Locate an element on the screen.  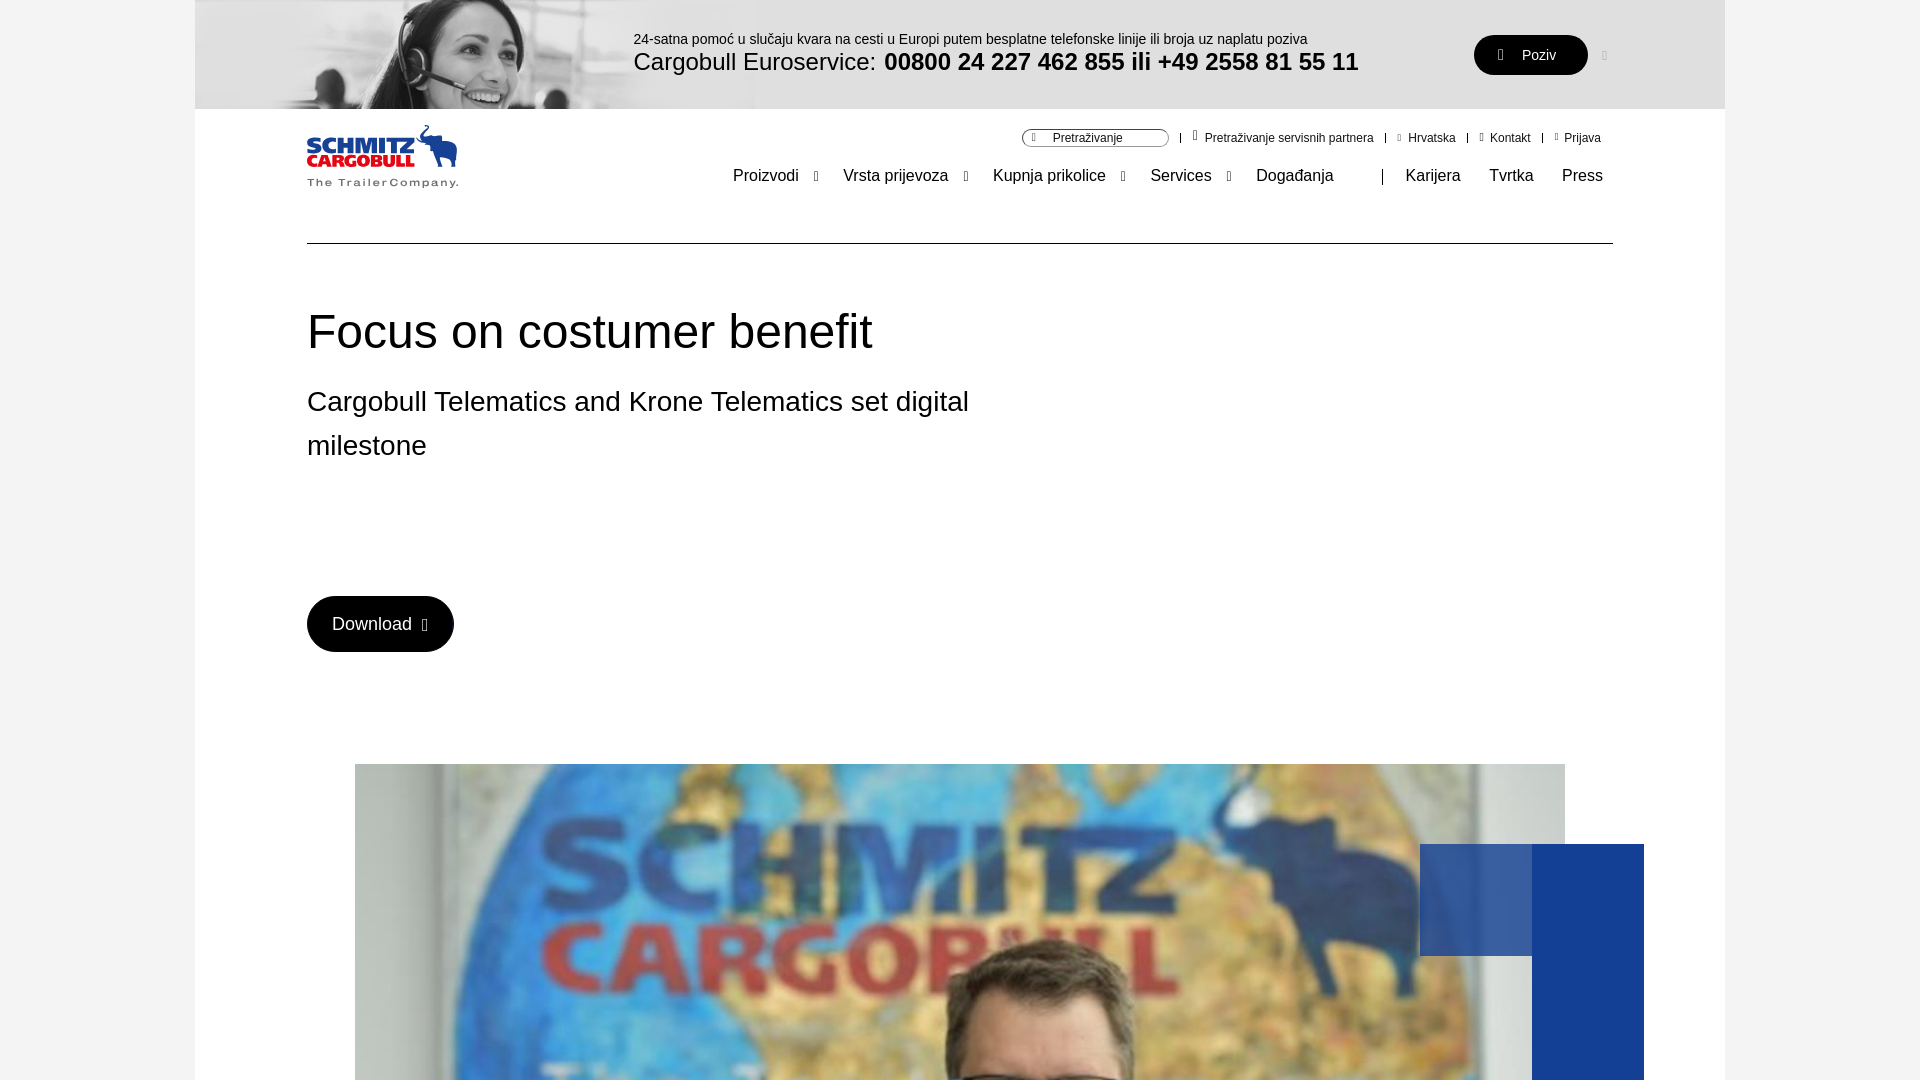
Poziv is located at coordinates (1530, 54).